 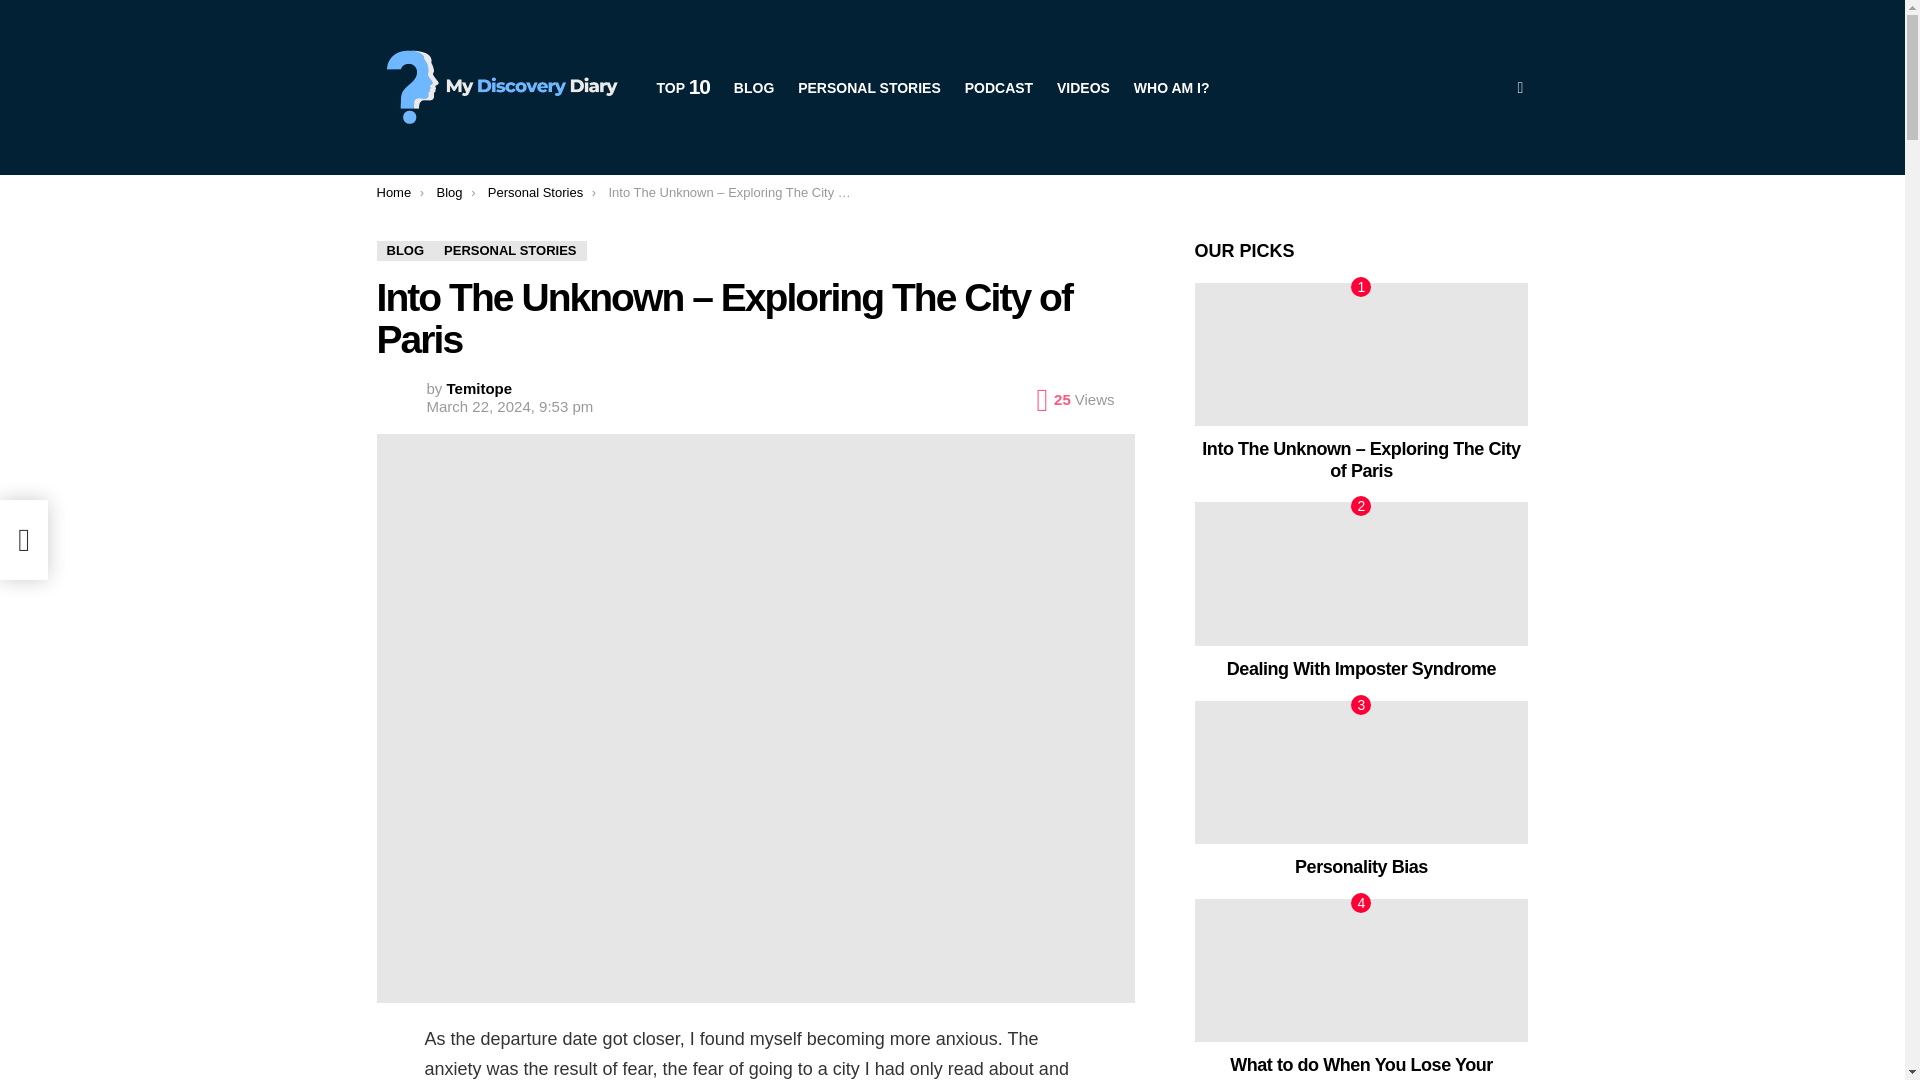 What do you see at coordinates (480, 388) in the screenshot?
I see `Posts by Temitope` at bounding box center [480, 388].